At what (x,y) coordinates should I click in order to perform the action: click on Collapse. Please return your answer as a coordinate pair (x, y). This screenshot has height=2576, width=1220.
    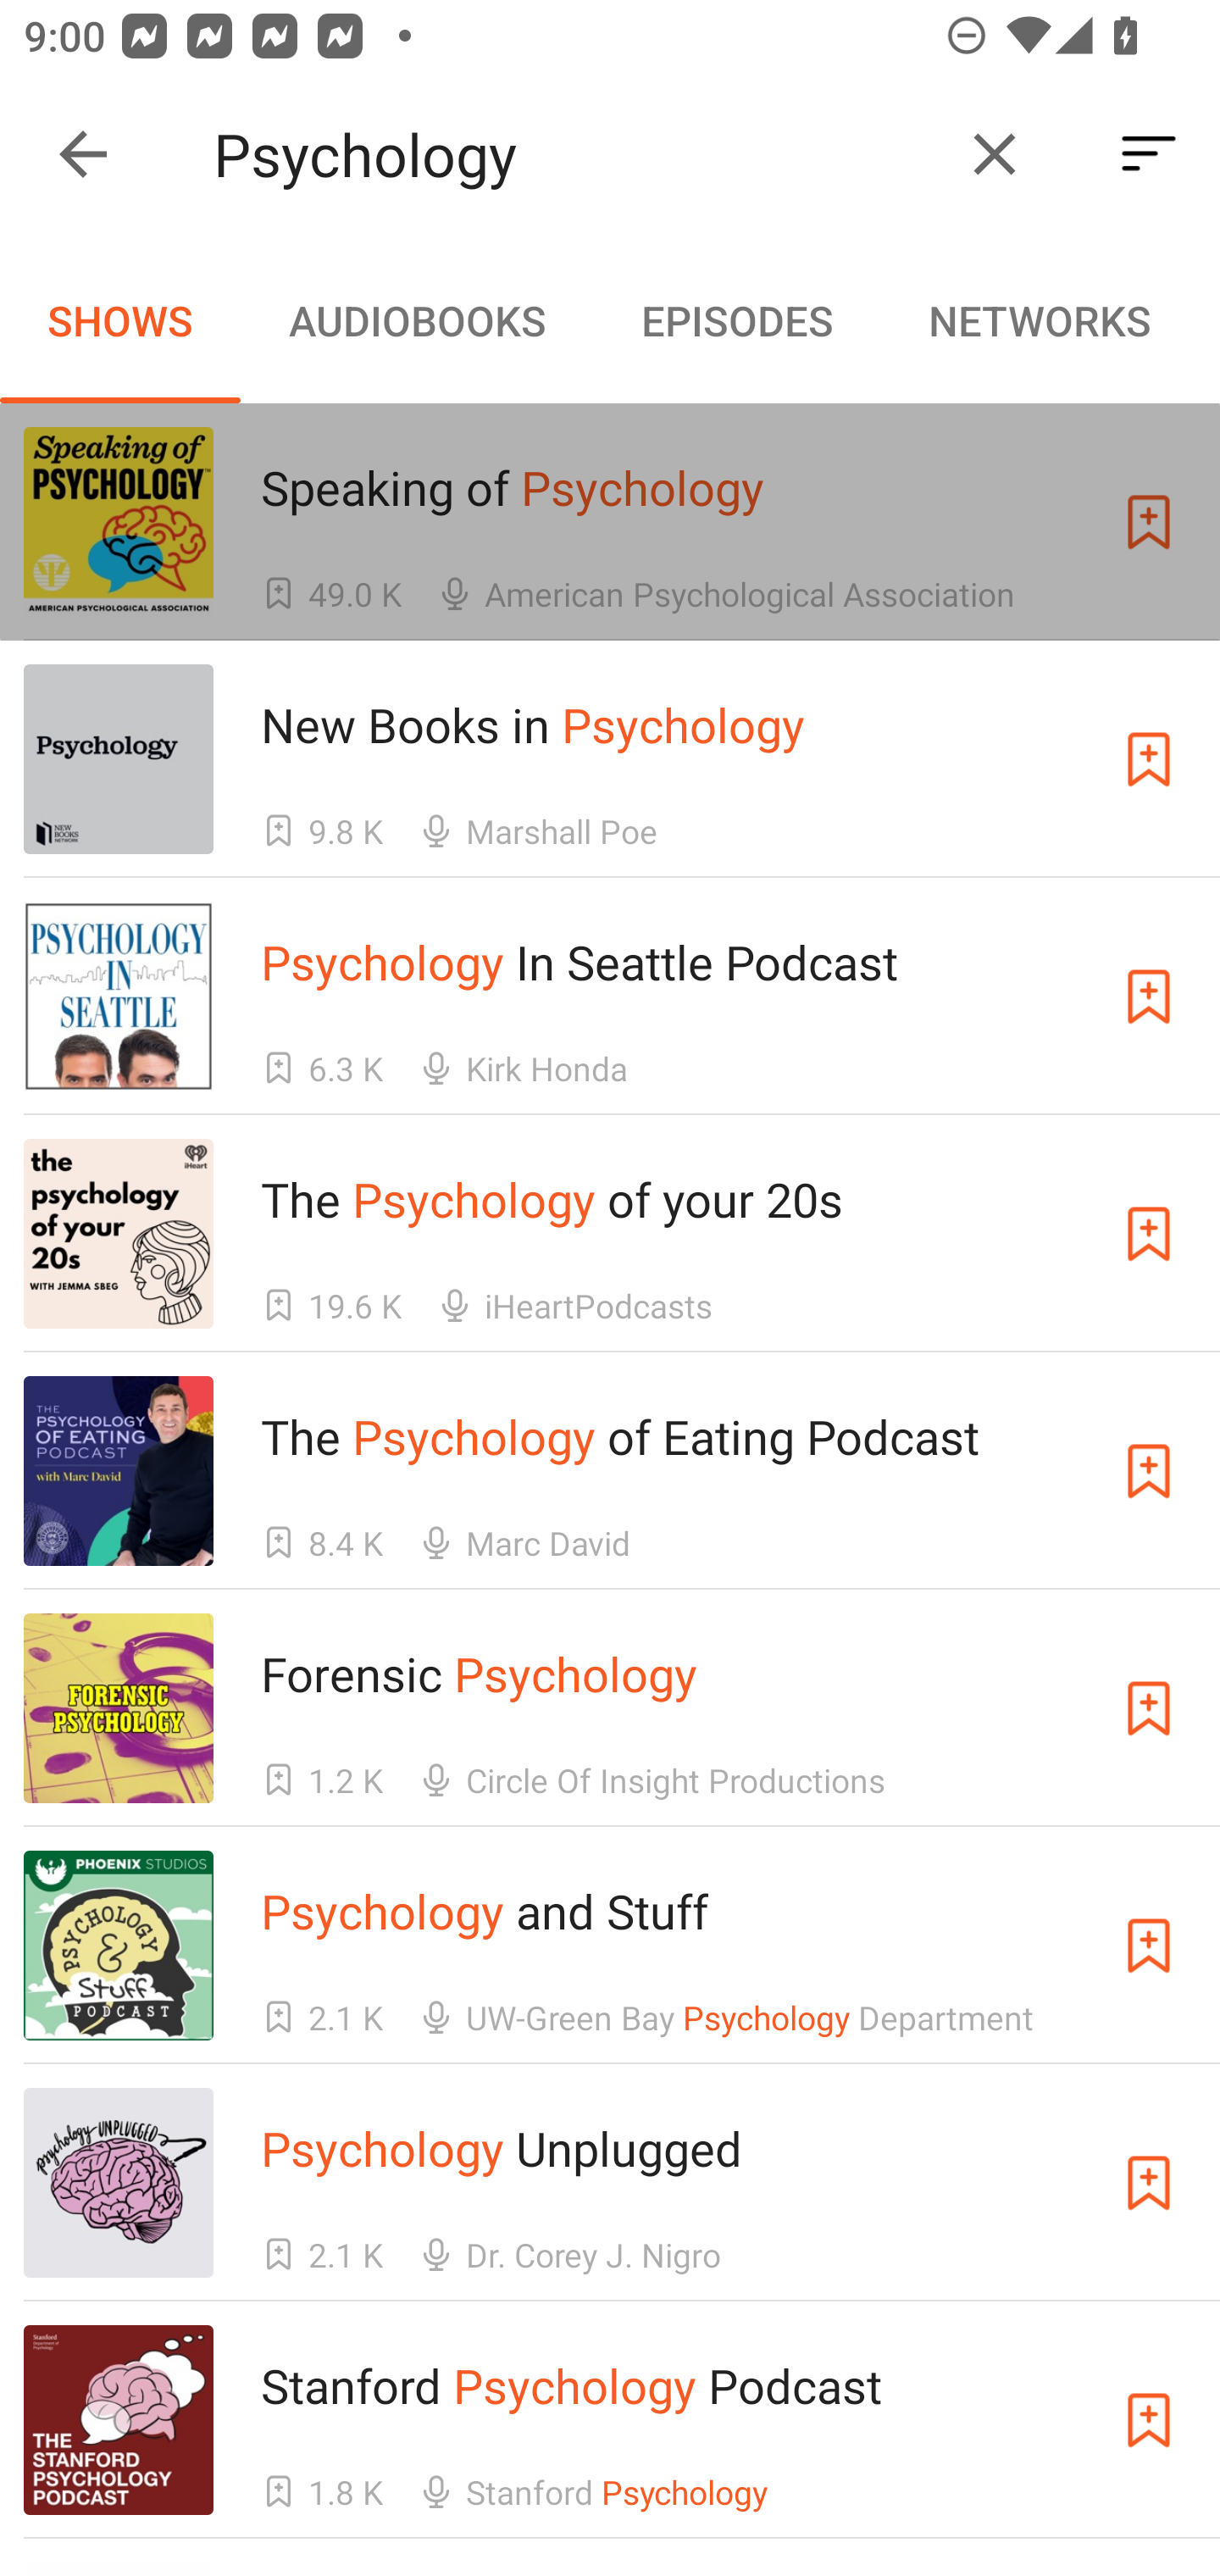
    Looking at the image, I should click on (83, 154).